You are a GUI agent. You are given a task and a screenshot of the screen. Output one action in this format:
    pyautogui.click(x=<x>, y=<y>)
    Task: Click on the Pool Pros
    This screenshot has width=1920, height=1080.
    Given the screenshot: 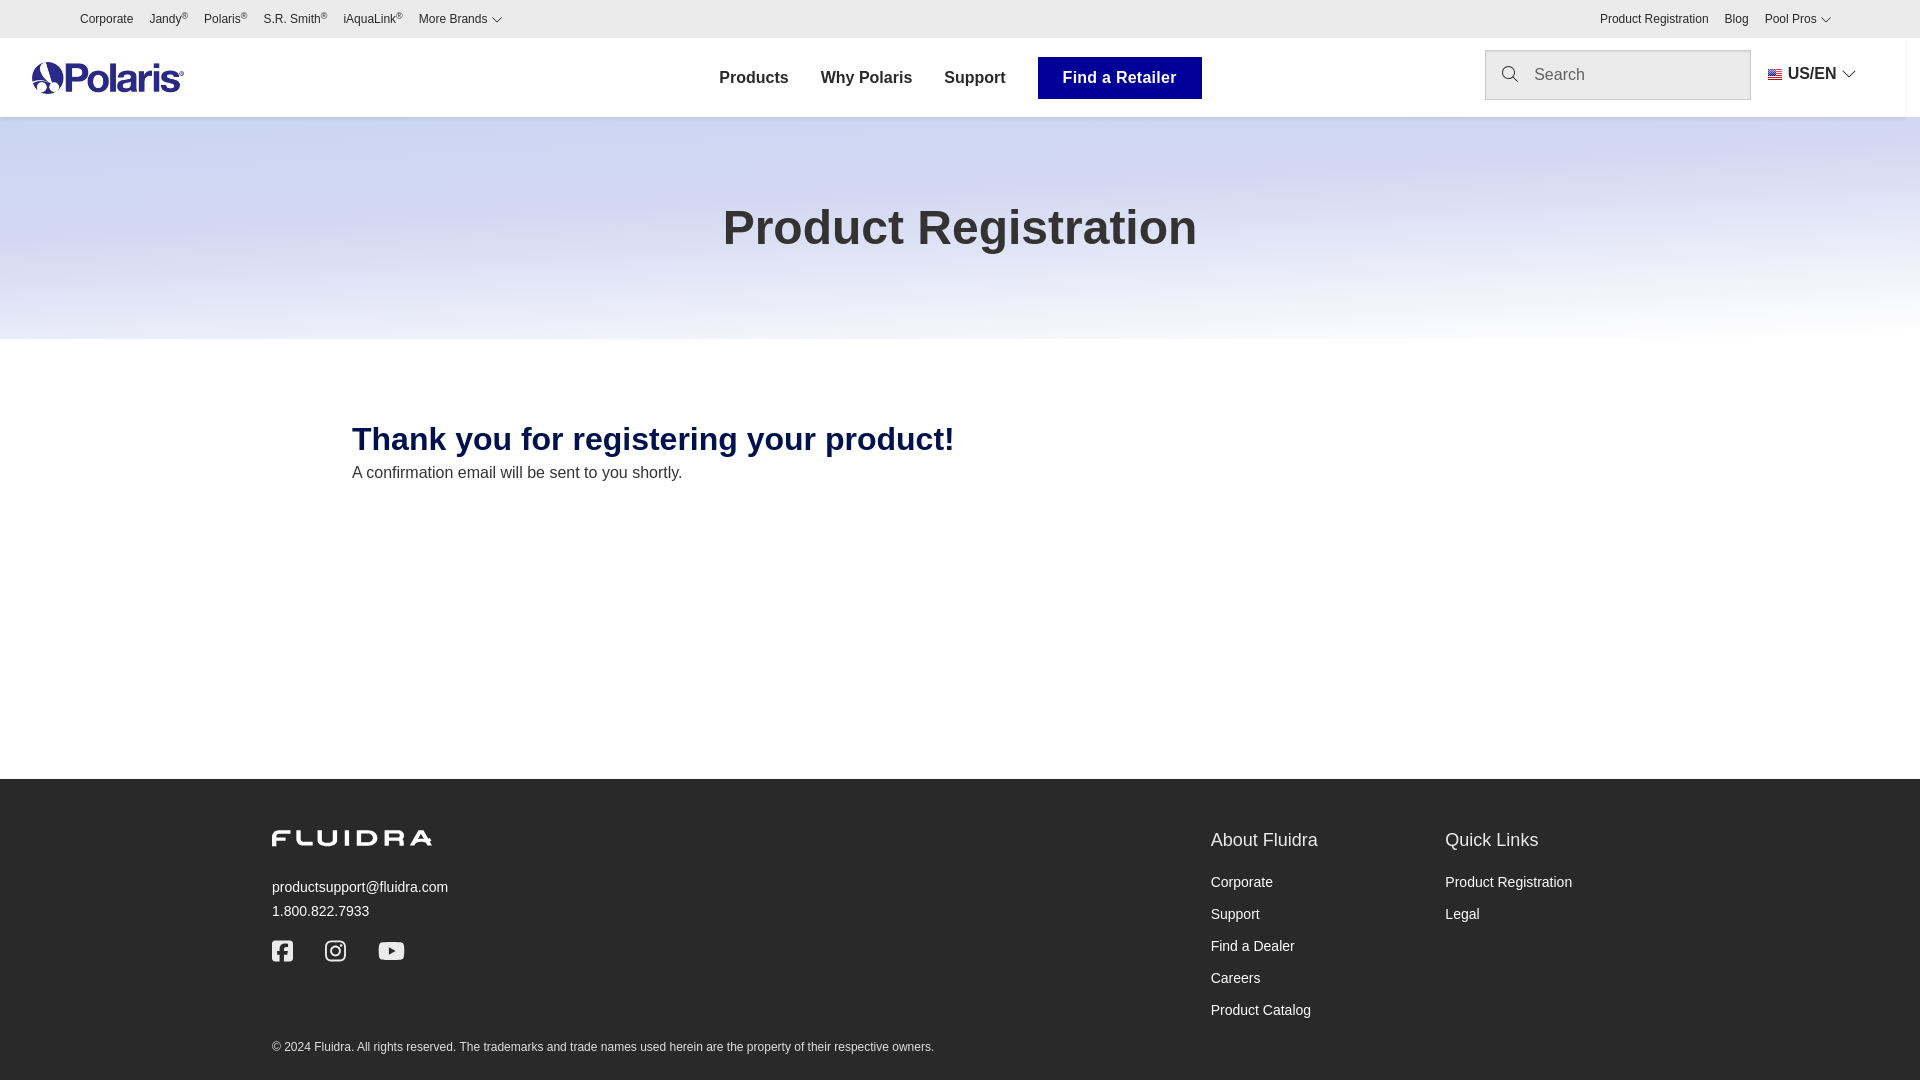 What is the action you would take?
    pyautogui.click(x=1798, y=18)
    